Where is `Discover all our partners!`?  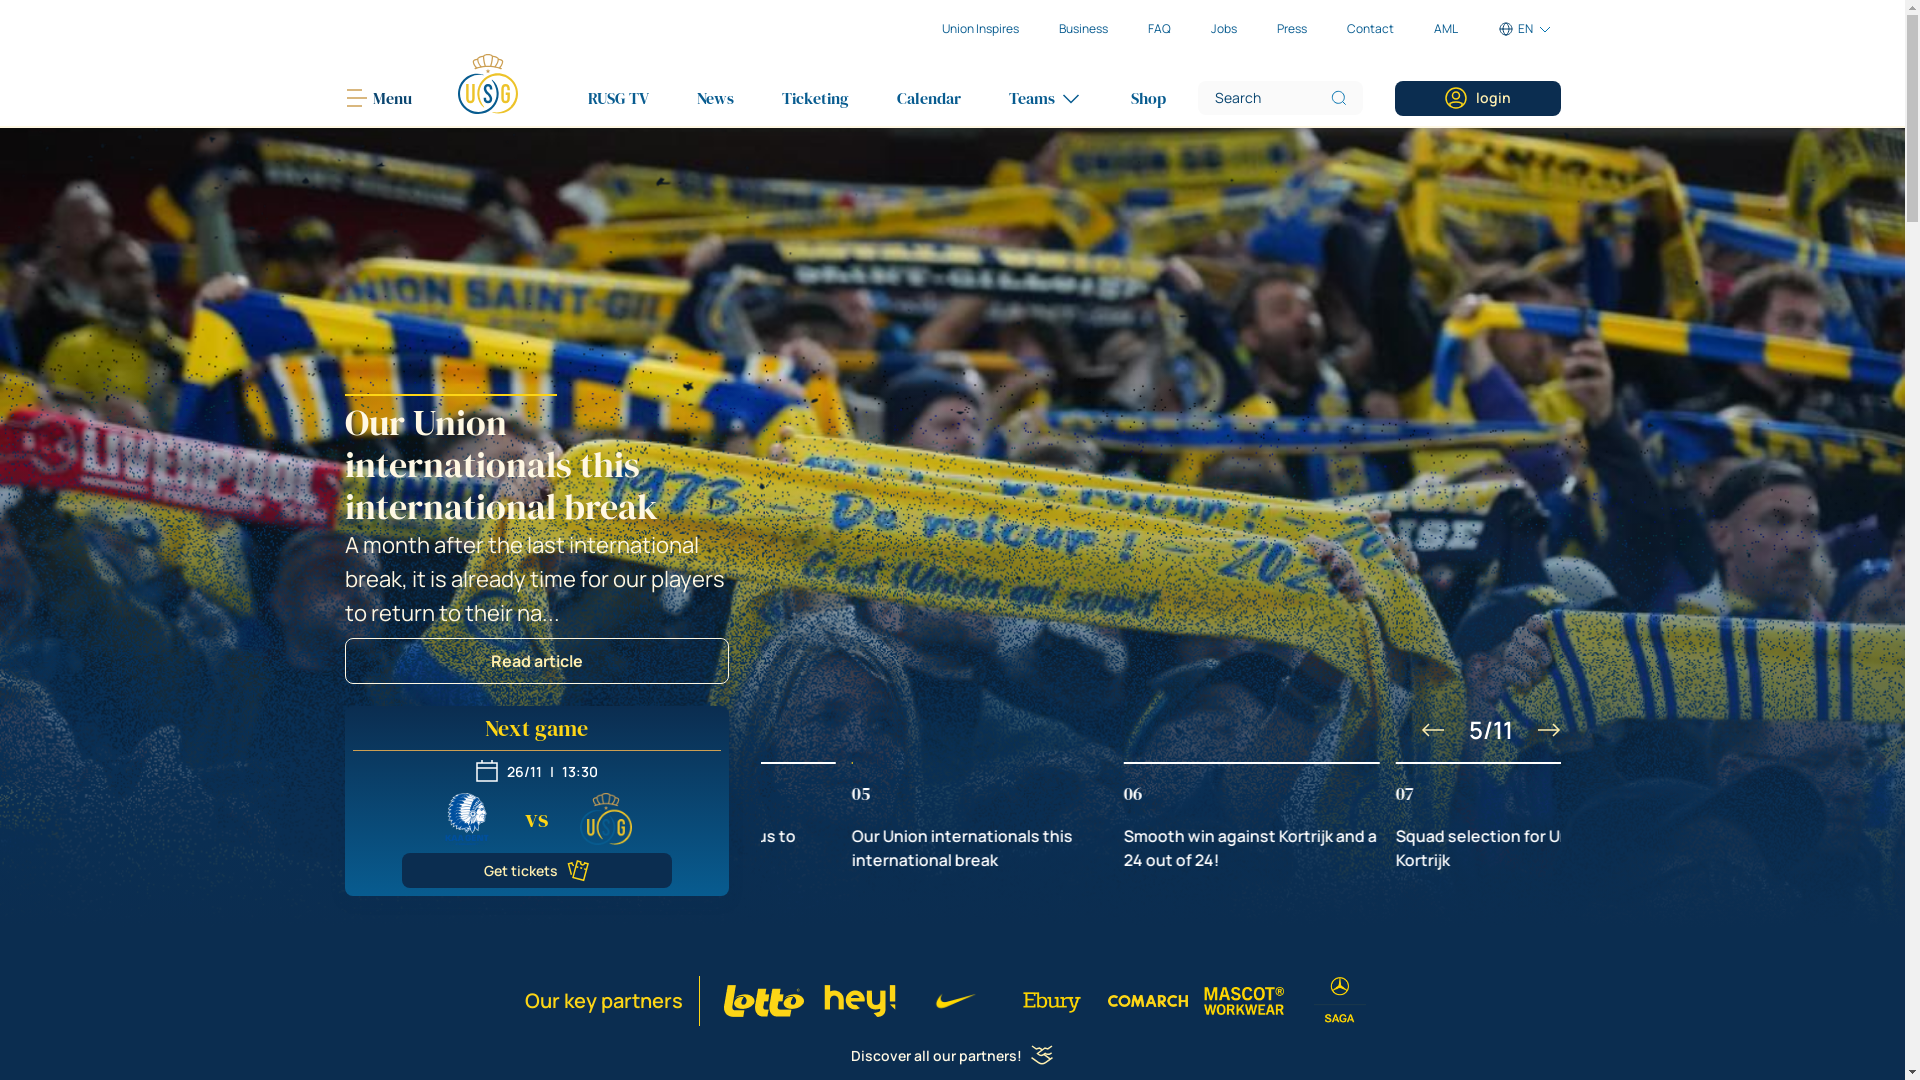 Discover all our partners! is located at coordinates (952, 1056).